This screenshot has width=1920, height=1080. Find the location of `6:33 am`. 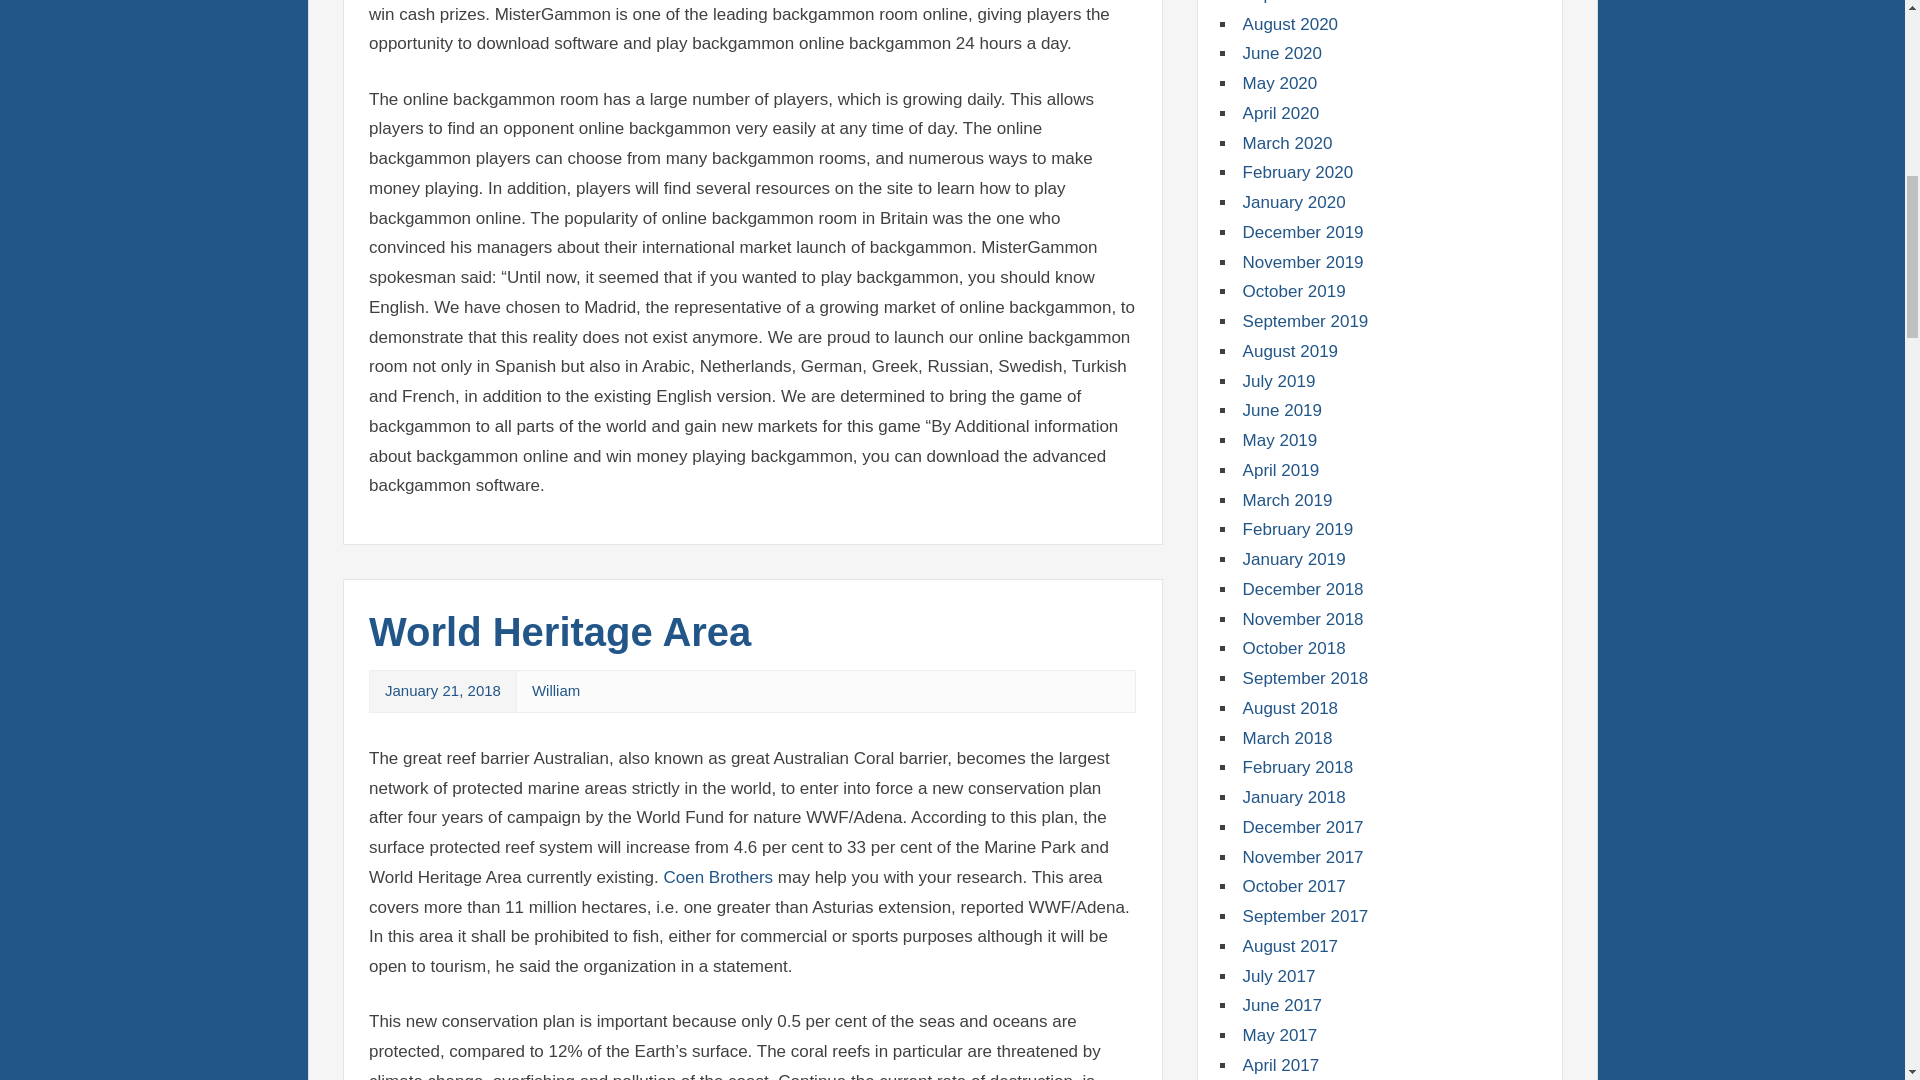

6:33 am is located at coordinates (443, 690).